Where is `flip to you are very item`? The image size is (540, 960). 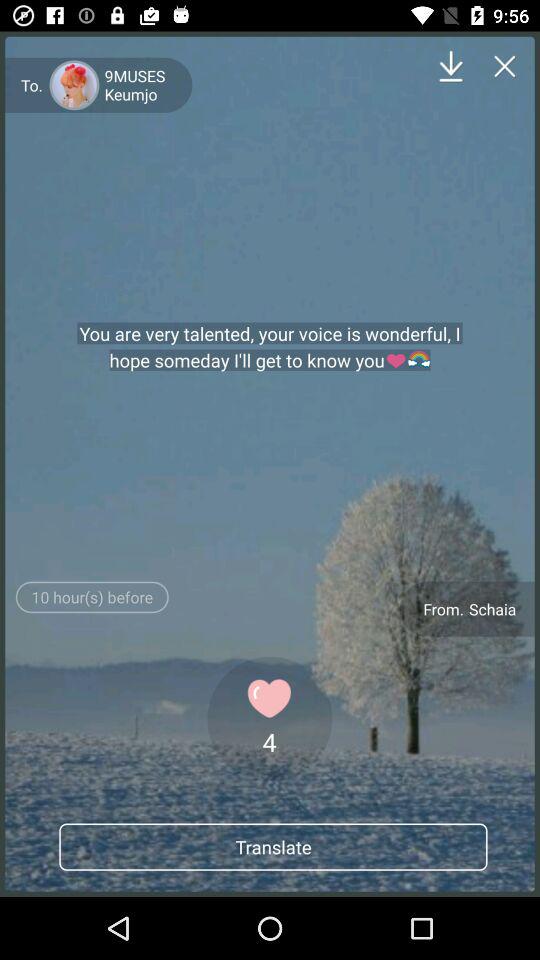 flip to you are very item is located at coordinates (270, 347).